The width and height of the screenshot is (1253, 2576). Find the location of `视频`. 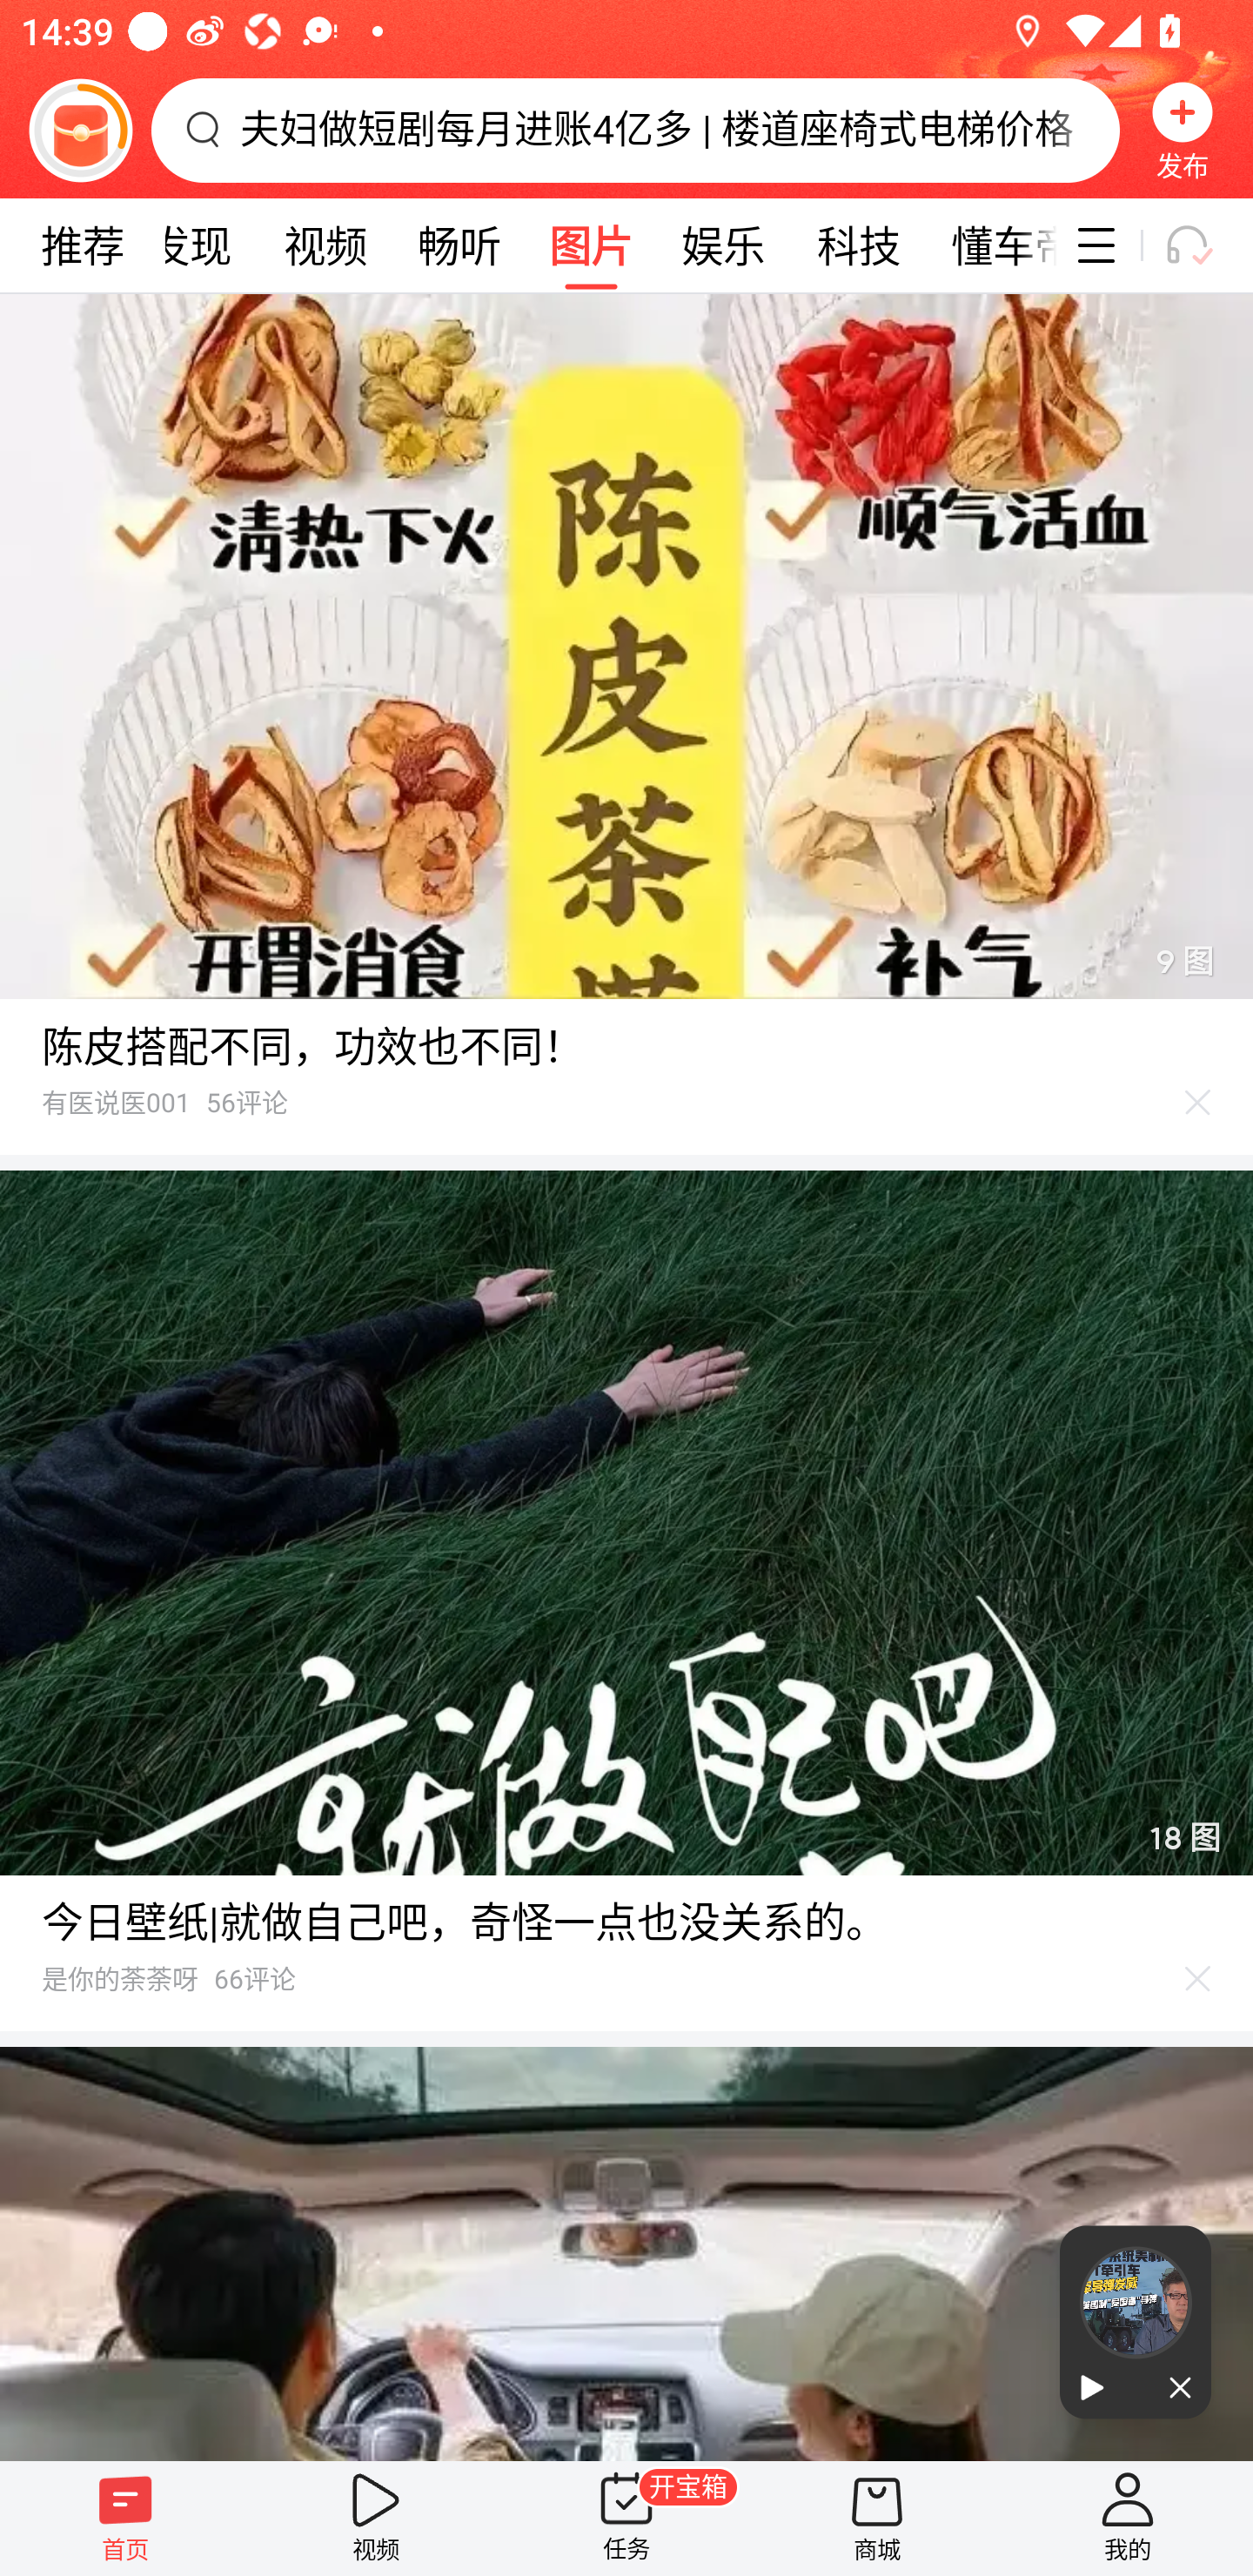

视频 is located at coordinates (376, 2518).